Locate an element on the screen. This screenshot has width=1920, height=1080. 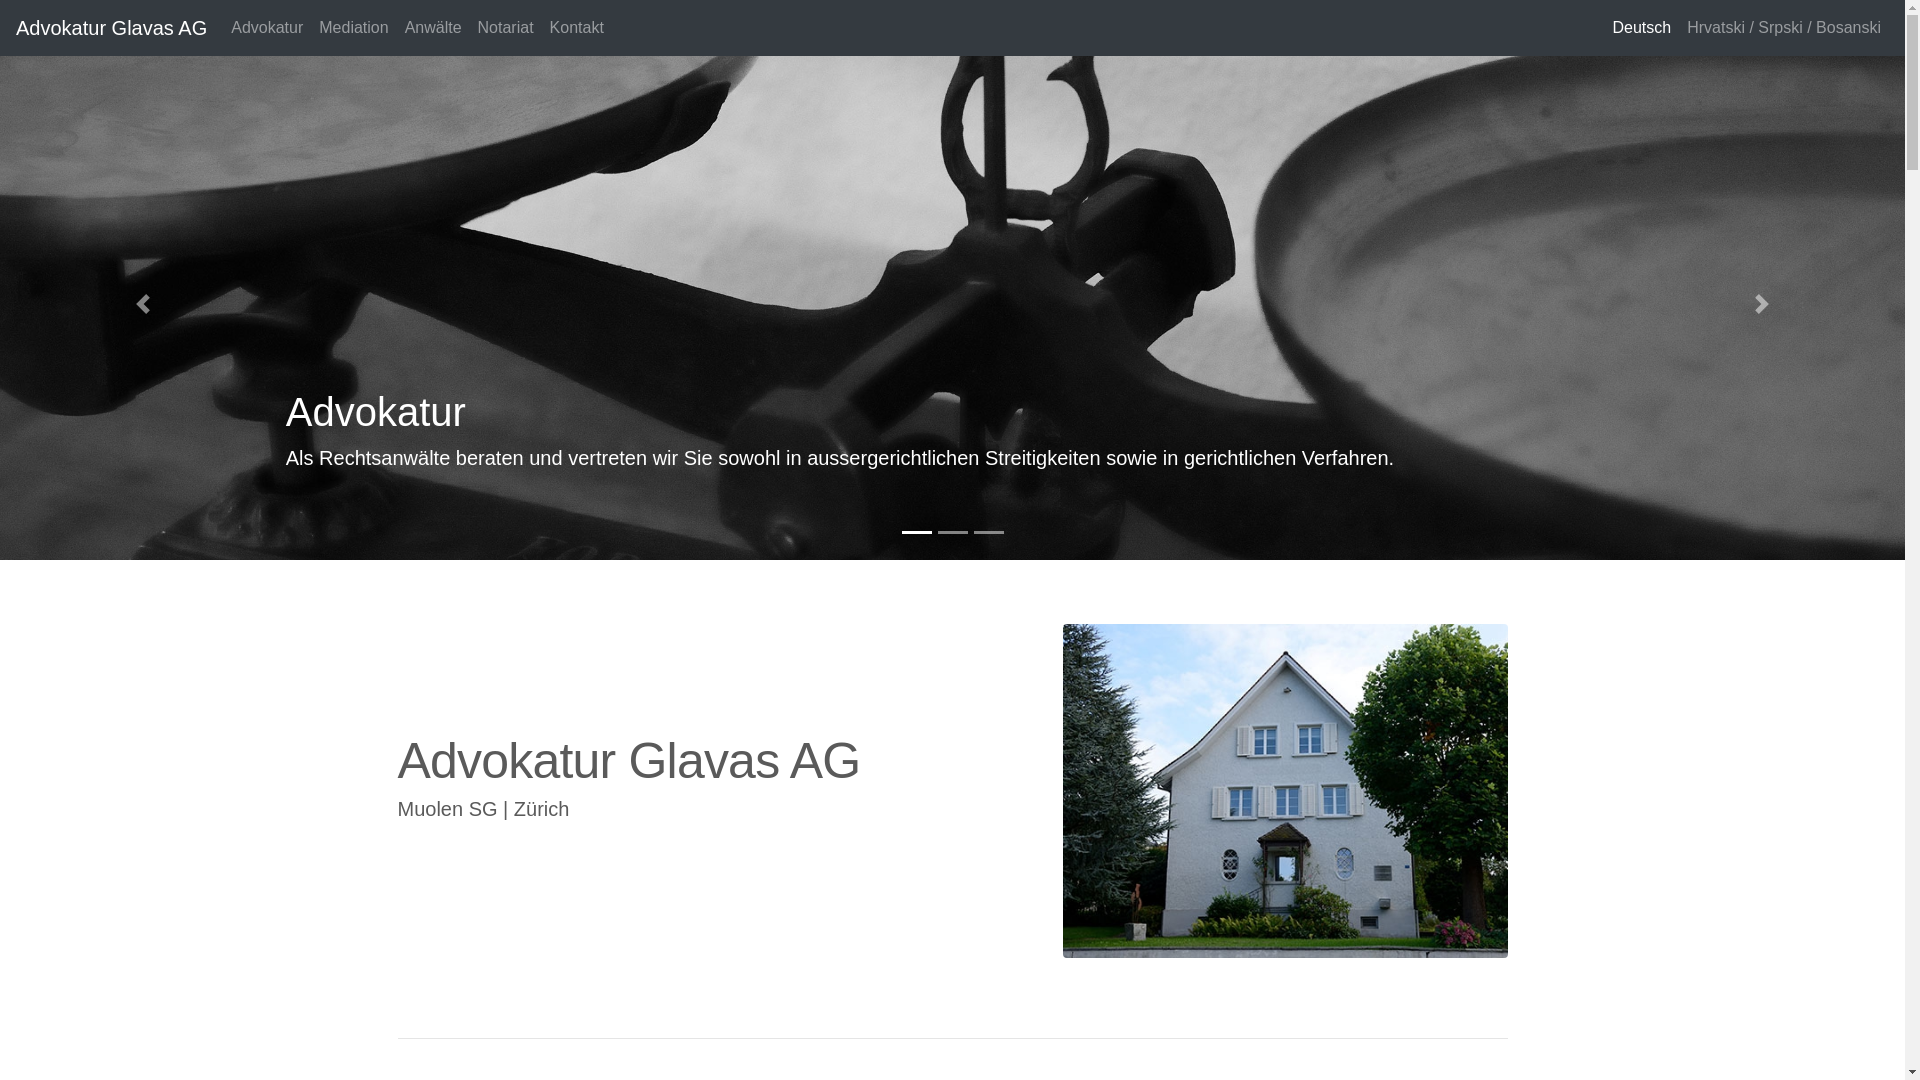
Notariat is located at coordinates (506, 28).